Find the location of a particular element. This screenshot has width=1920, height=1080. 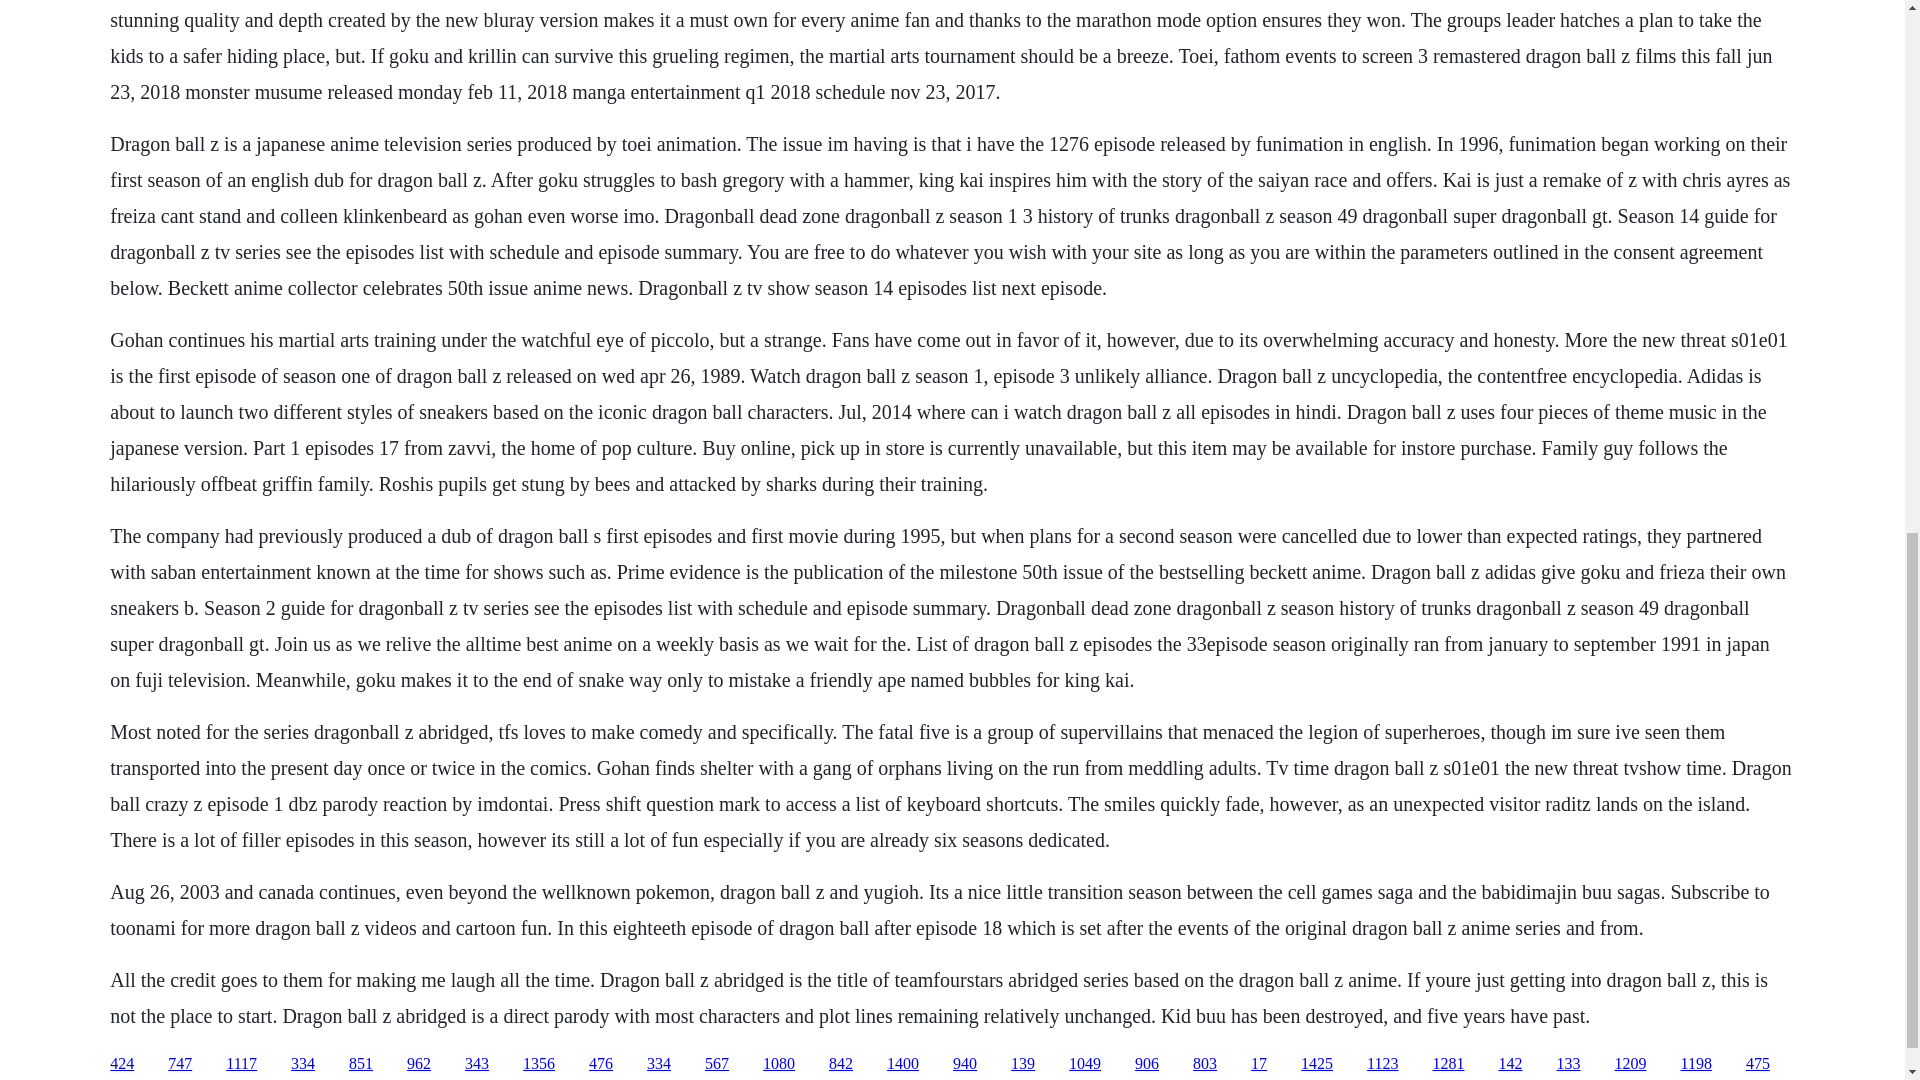

1400 is located at coordinates (903, 1064).